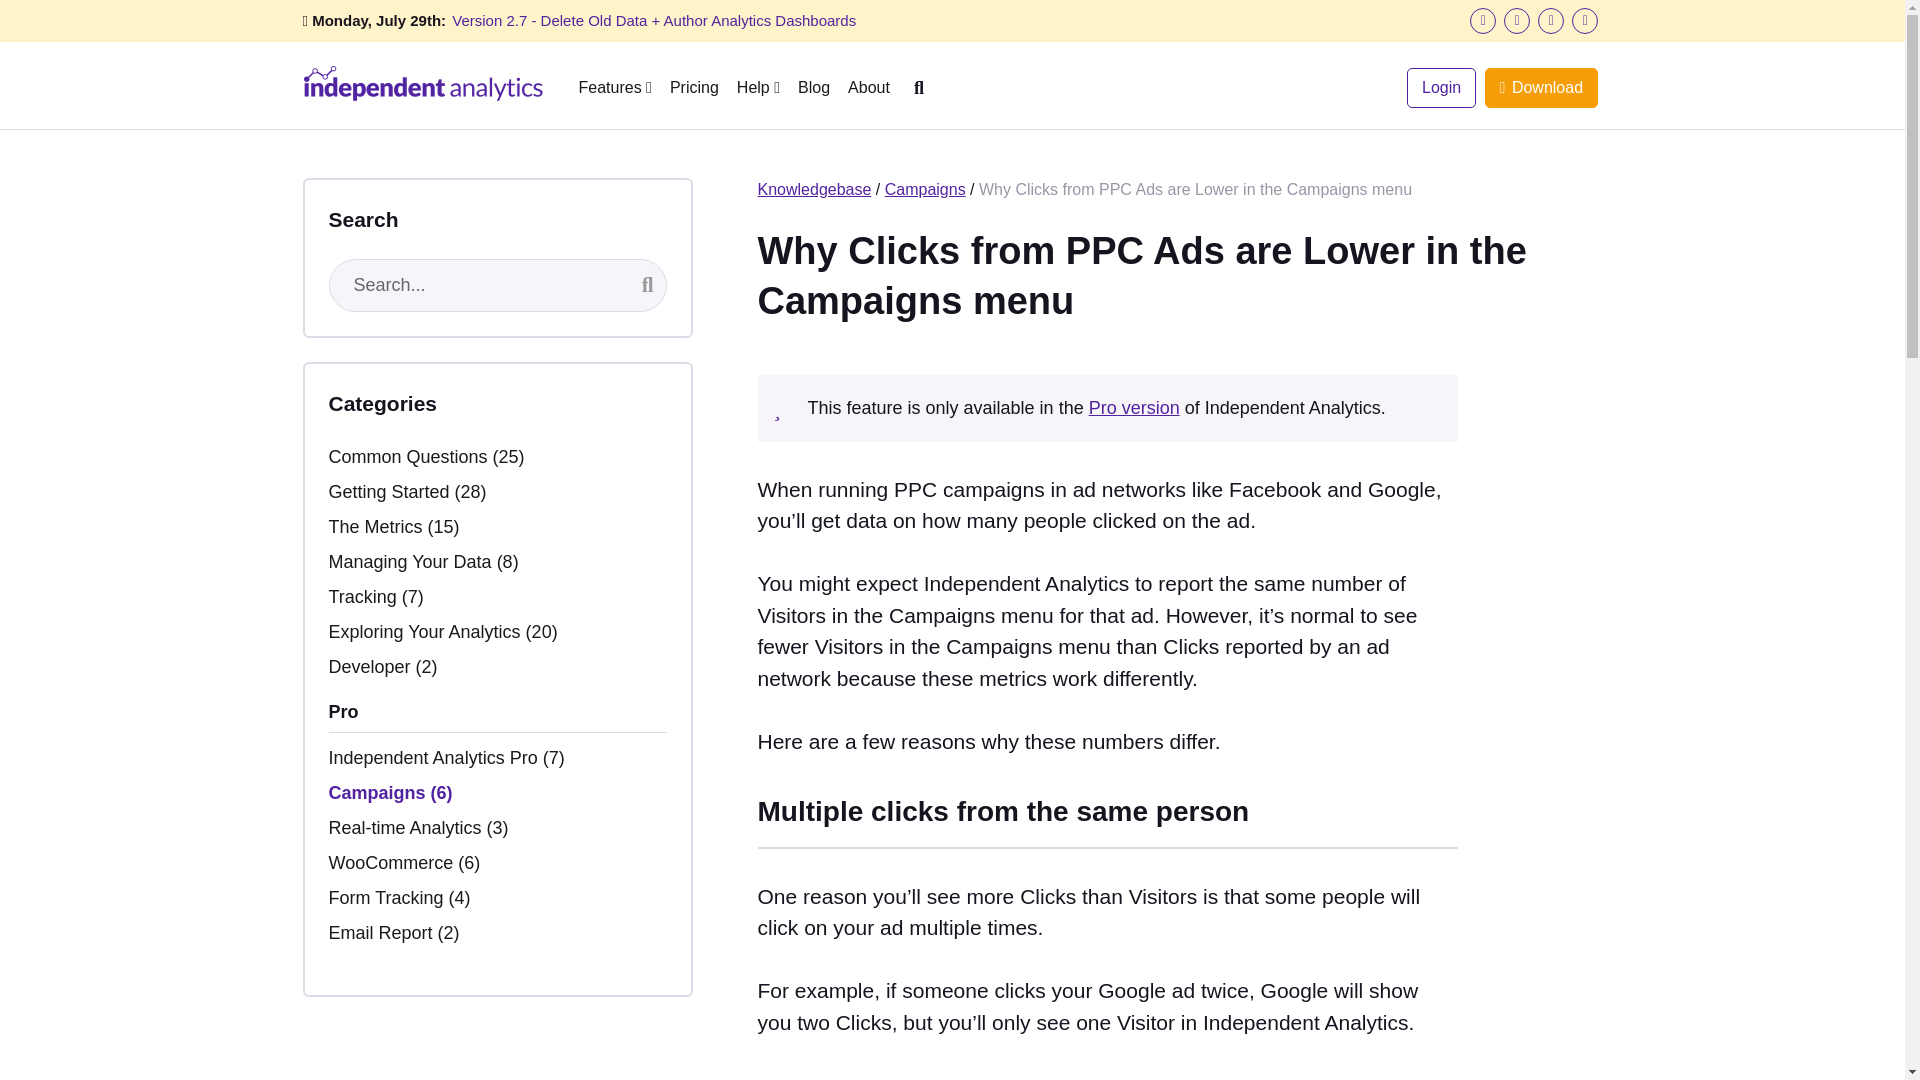 The image size is (1920, 1080). I want to click on Pricing, so click(694, 87).